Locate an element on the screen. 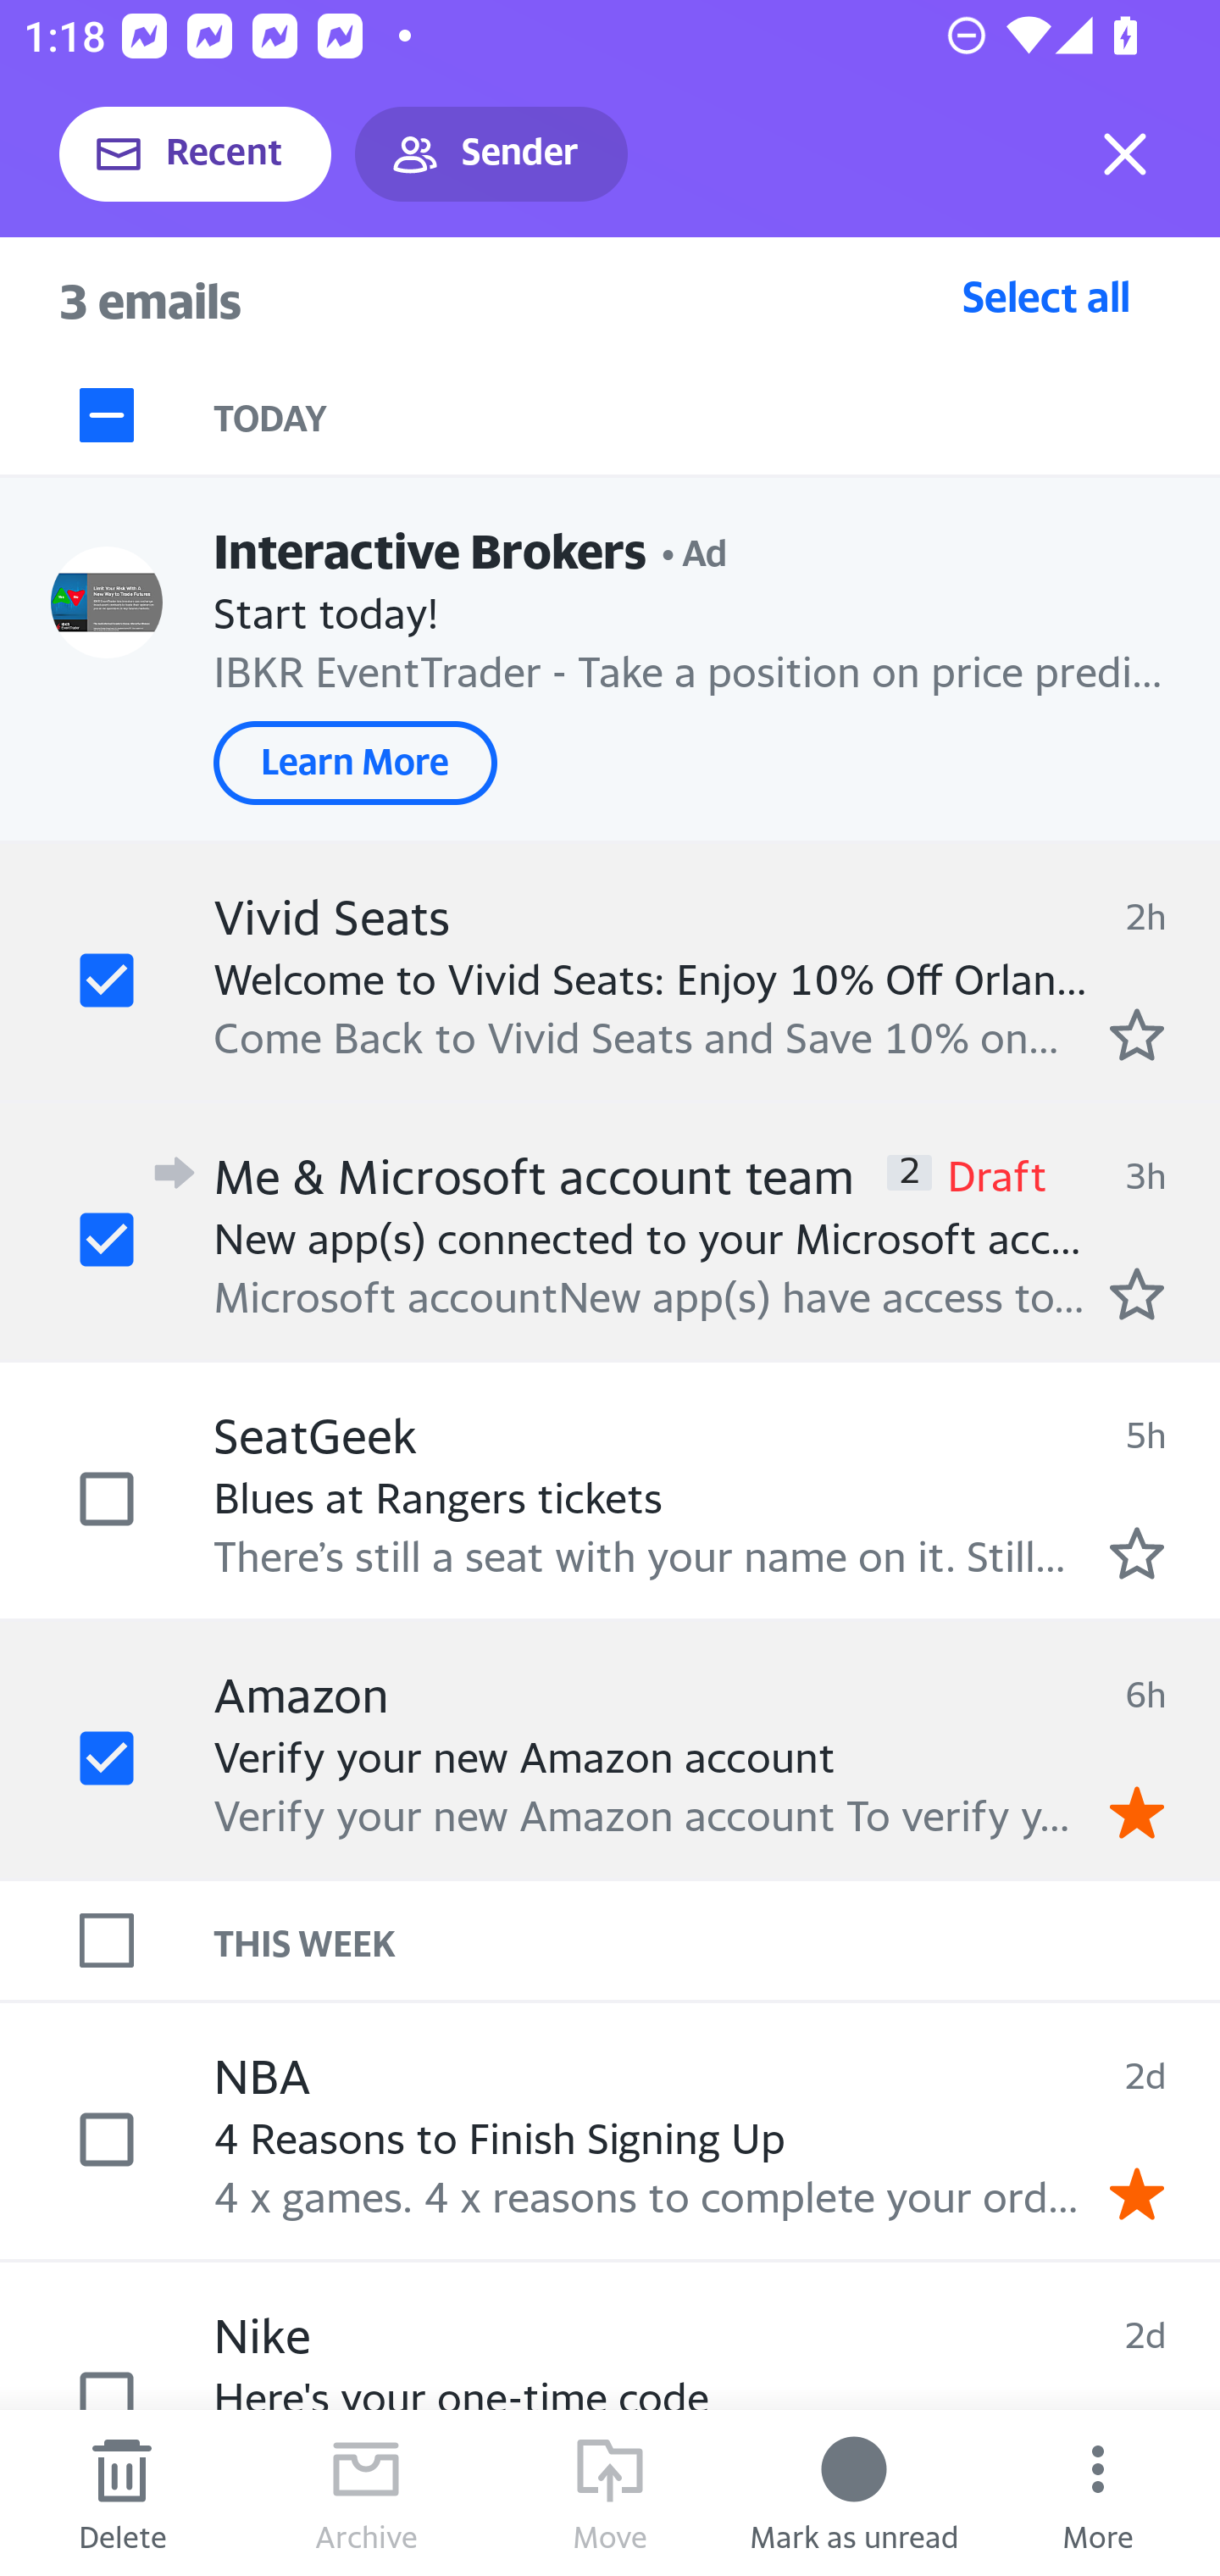 The height and width of the screenshot is (2576, 1220). Remove star. is located at coordinates (1137, 1812).